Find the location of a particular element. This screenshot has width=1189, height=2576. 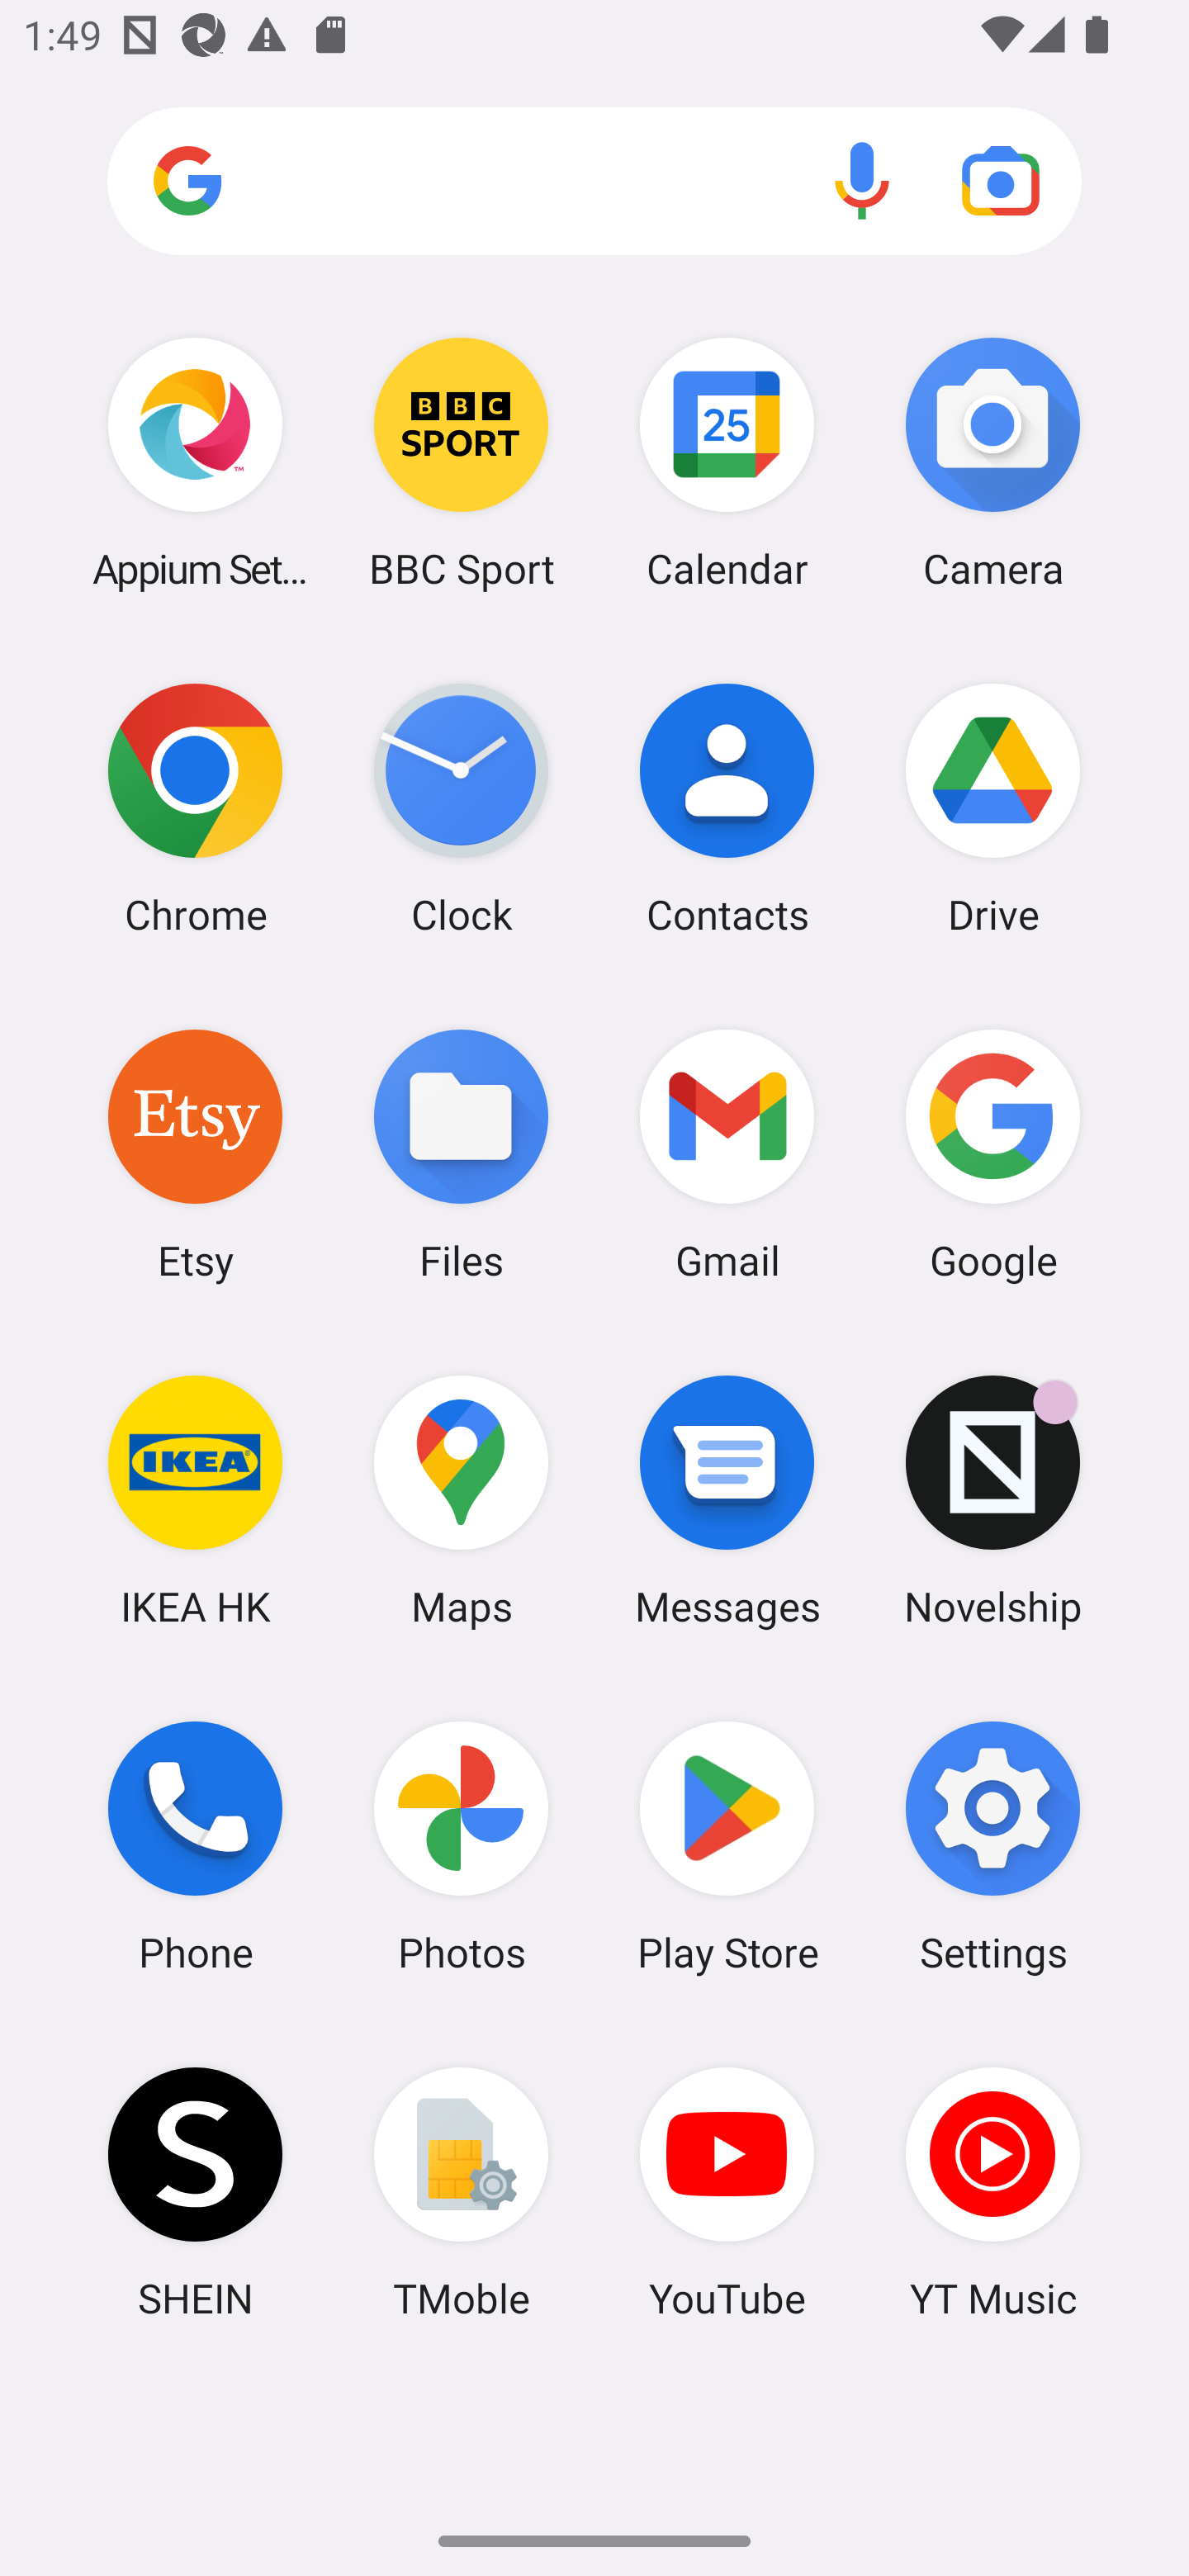

Google is located at coordinates (992, 1153).